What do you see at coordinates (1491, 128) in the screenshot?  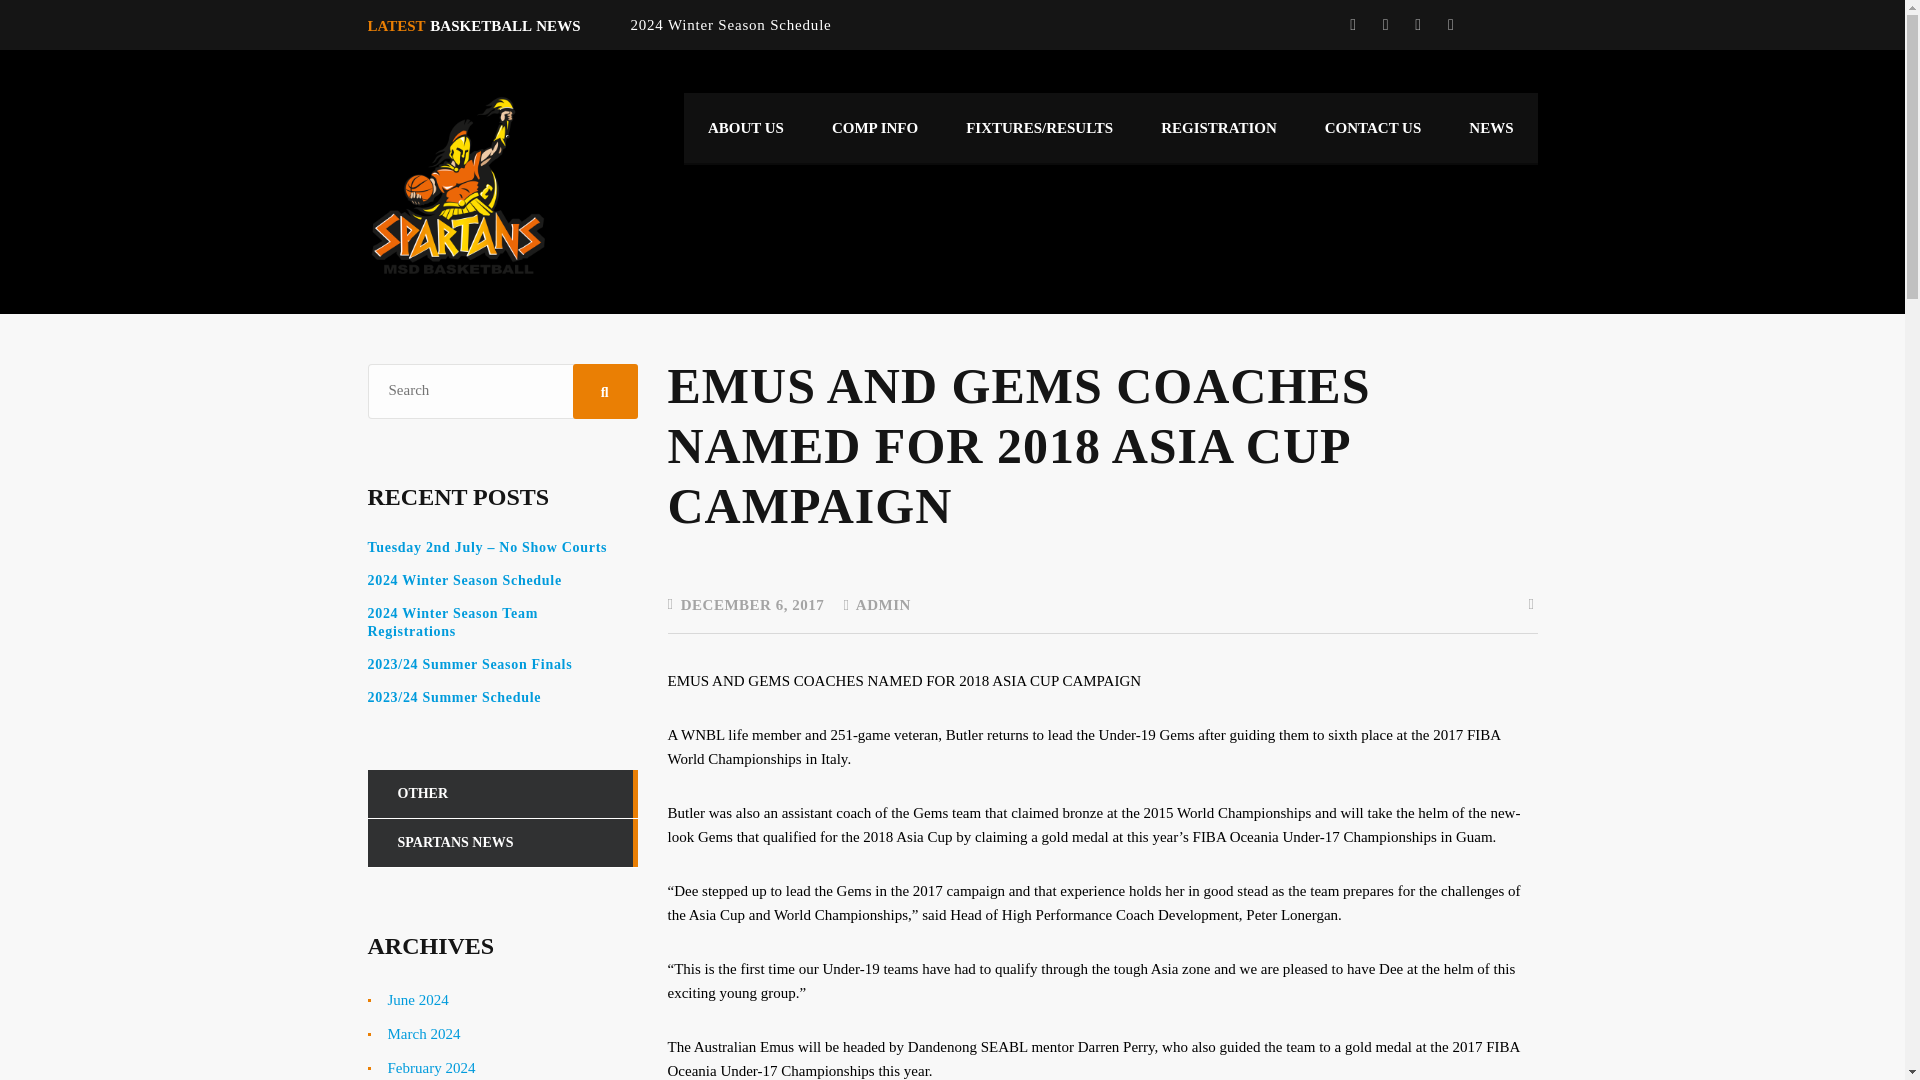 I see `NEWS` at bounding box center [1491, 128].